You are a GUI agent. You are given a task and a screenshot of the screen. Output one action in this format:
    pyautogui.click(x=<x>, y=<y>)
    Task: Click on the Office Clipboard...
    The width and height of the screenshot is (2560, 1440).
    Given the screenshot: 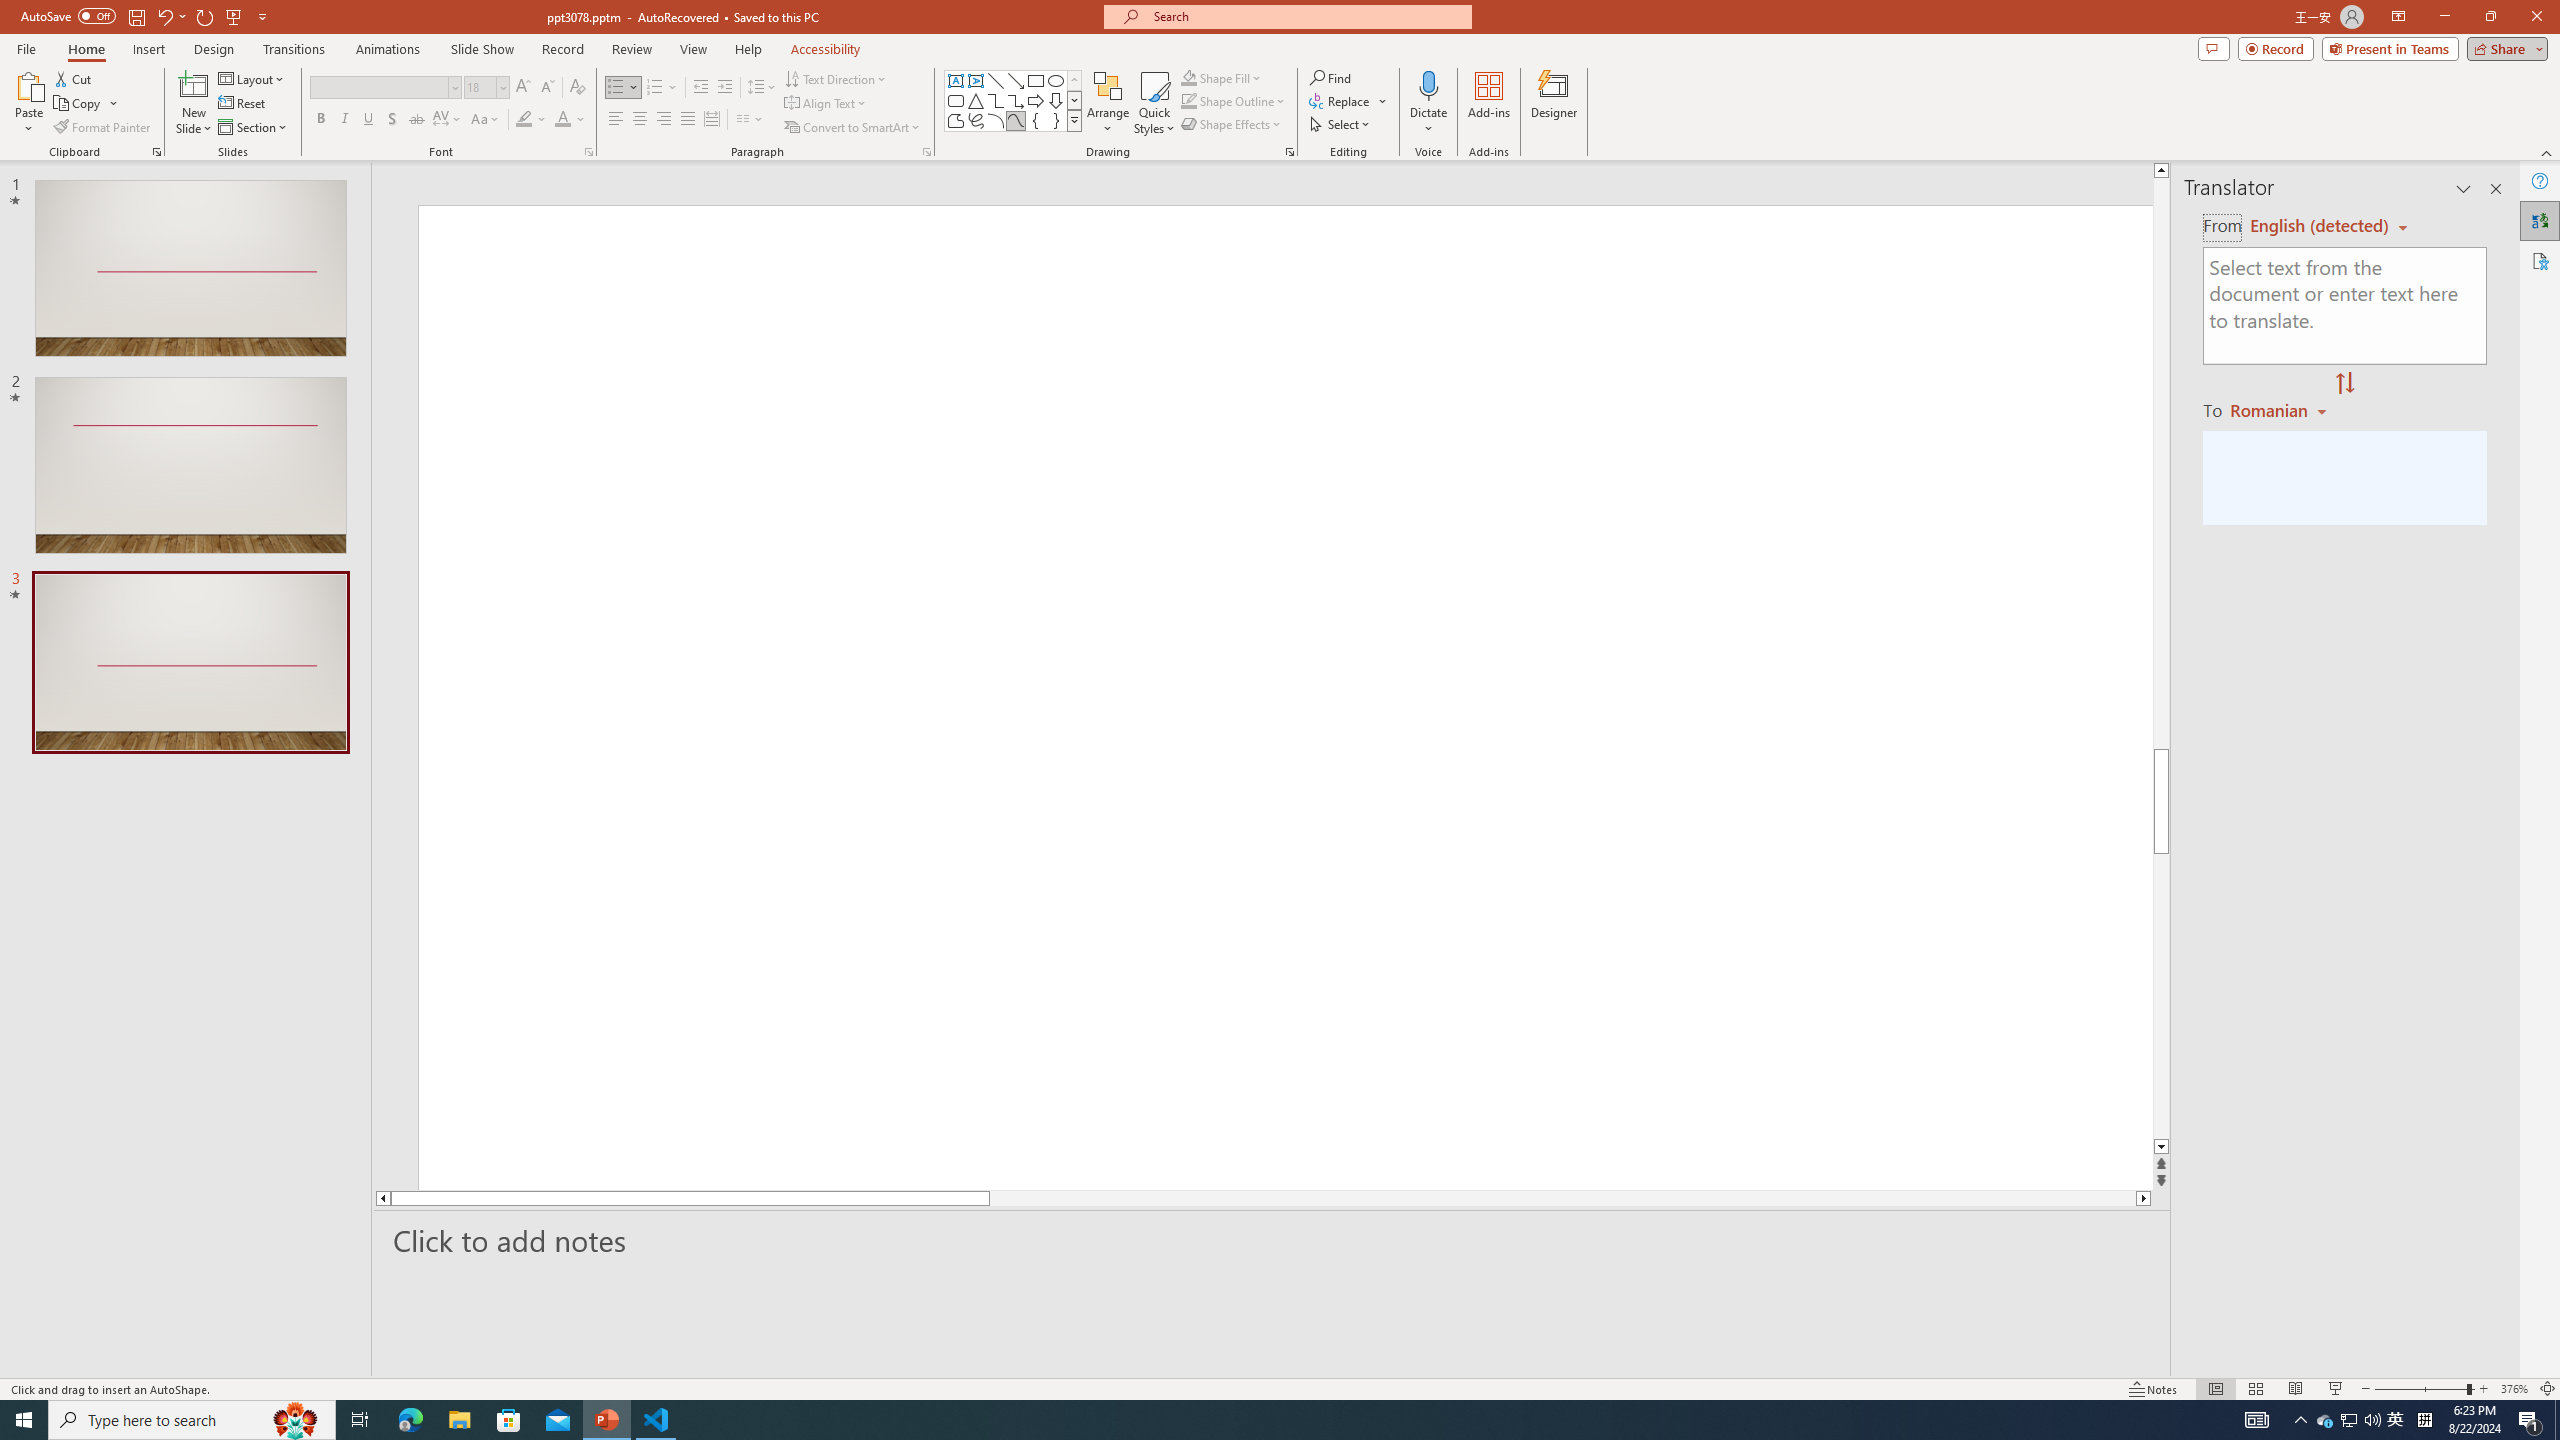 What is the action you would take?
    pyautogui.click(x=156, y=152)
    